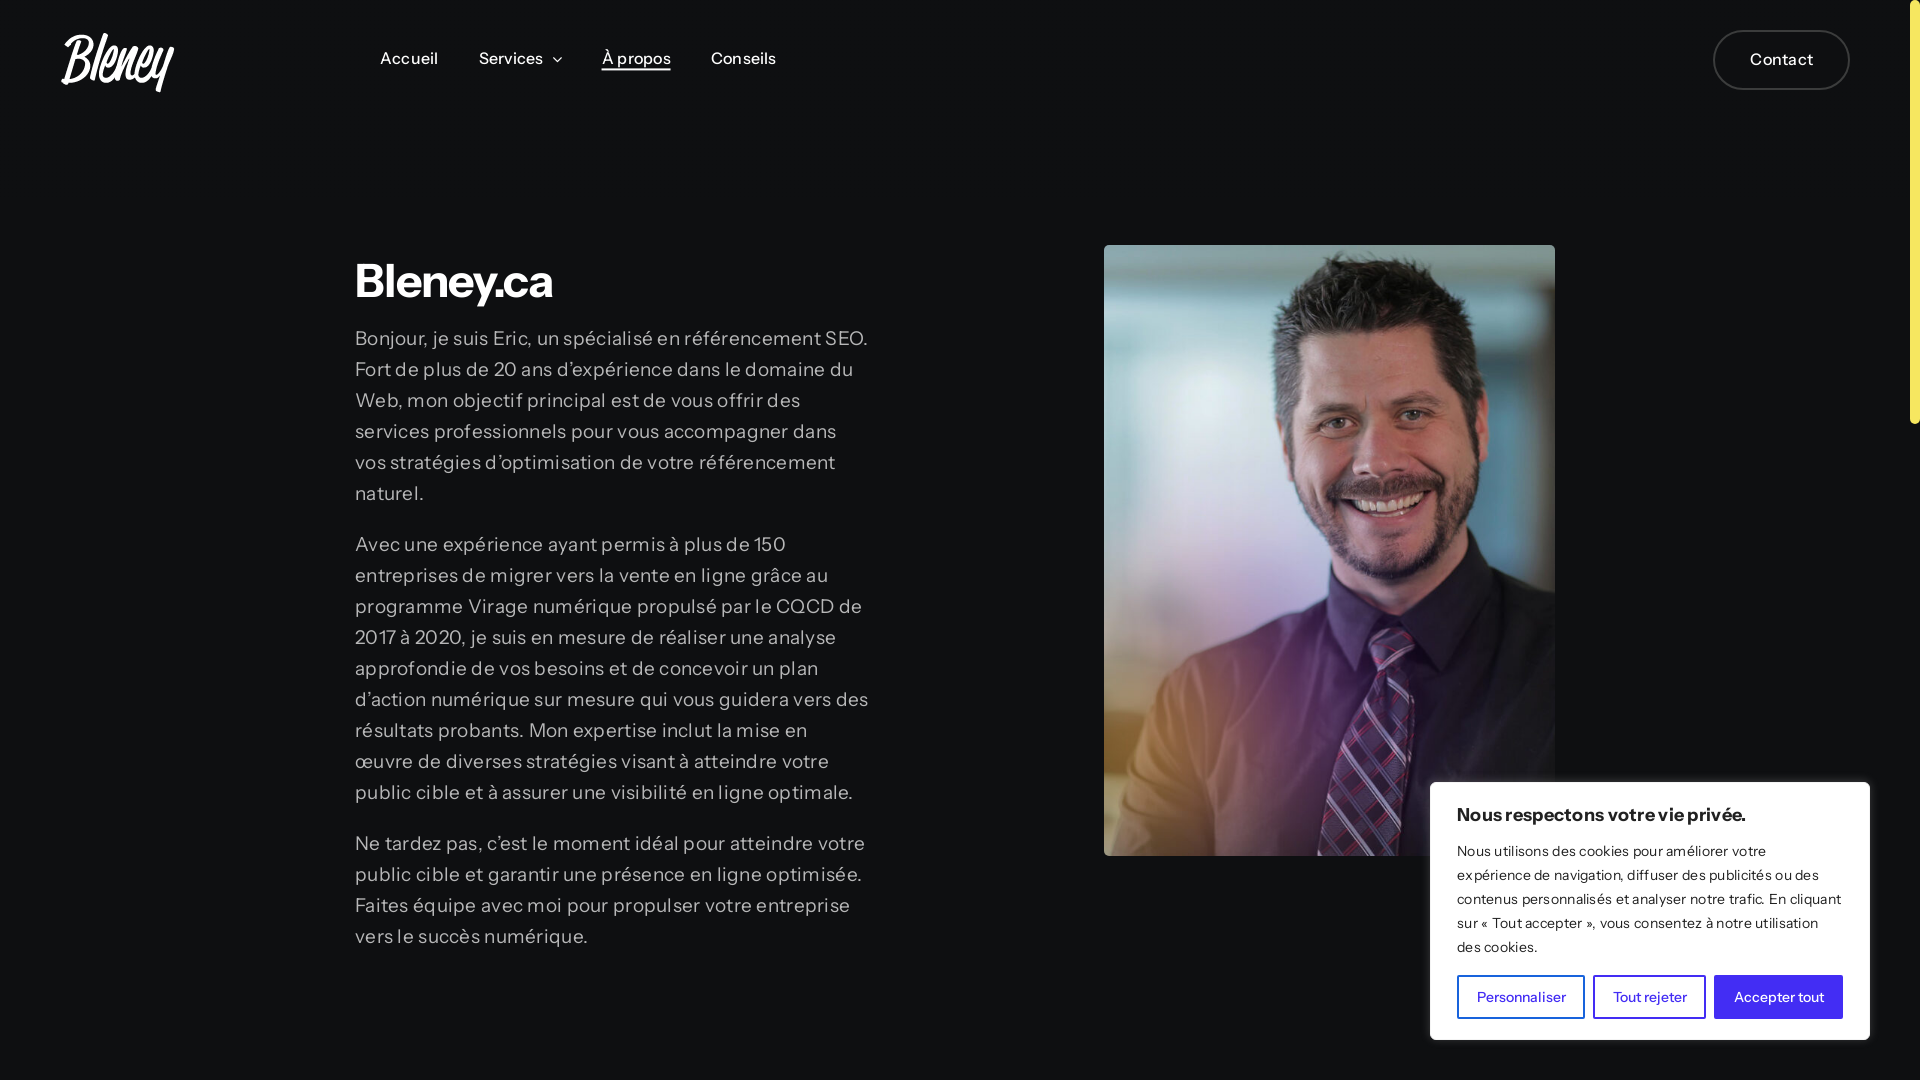  Describe the element at coordinates (520, 60) in the screenshot. I see `Services` at that location.